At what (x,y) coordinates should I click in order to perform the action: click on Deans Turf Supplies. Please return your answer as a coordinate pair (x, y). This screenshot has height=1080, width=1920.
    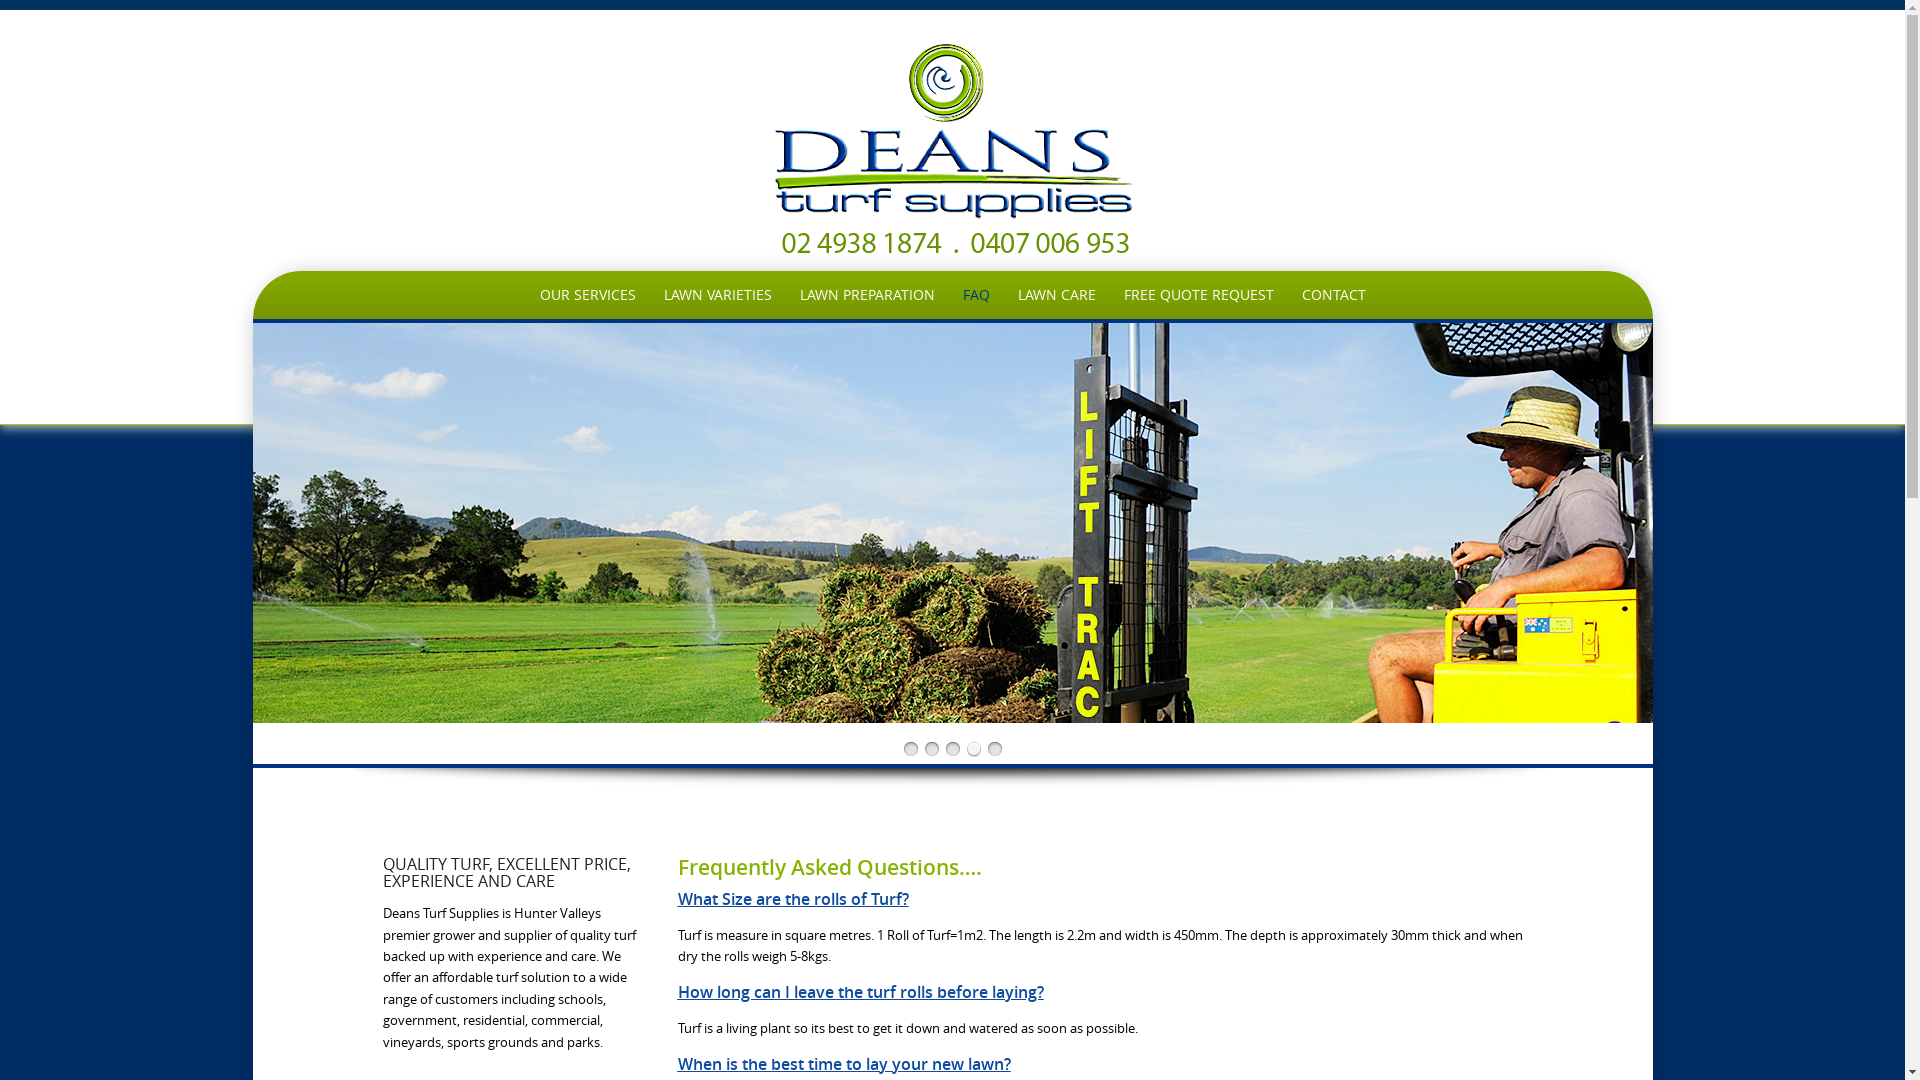
    Looking at the image, I should click on (952, 149).